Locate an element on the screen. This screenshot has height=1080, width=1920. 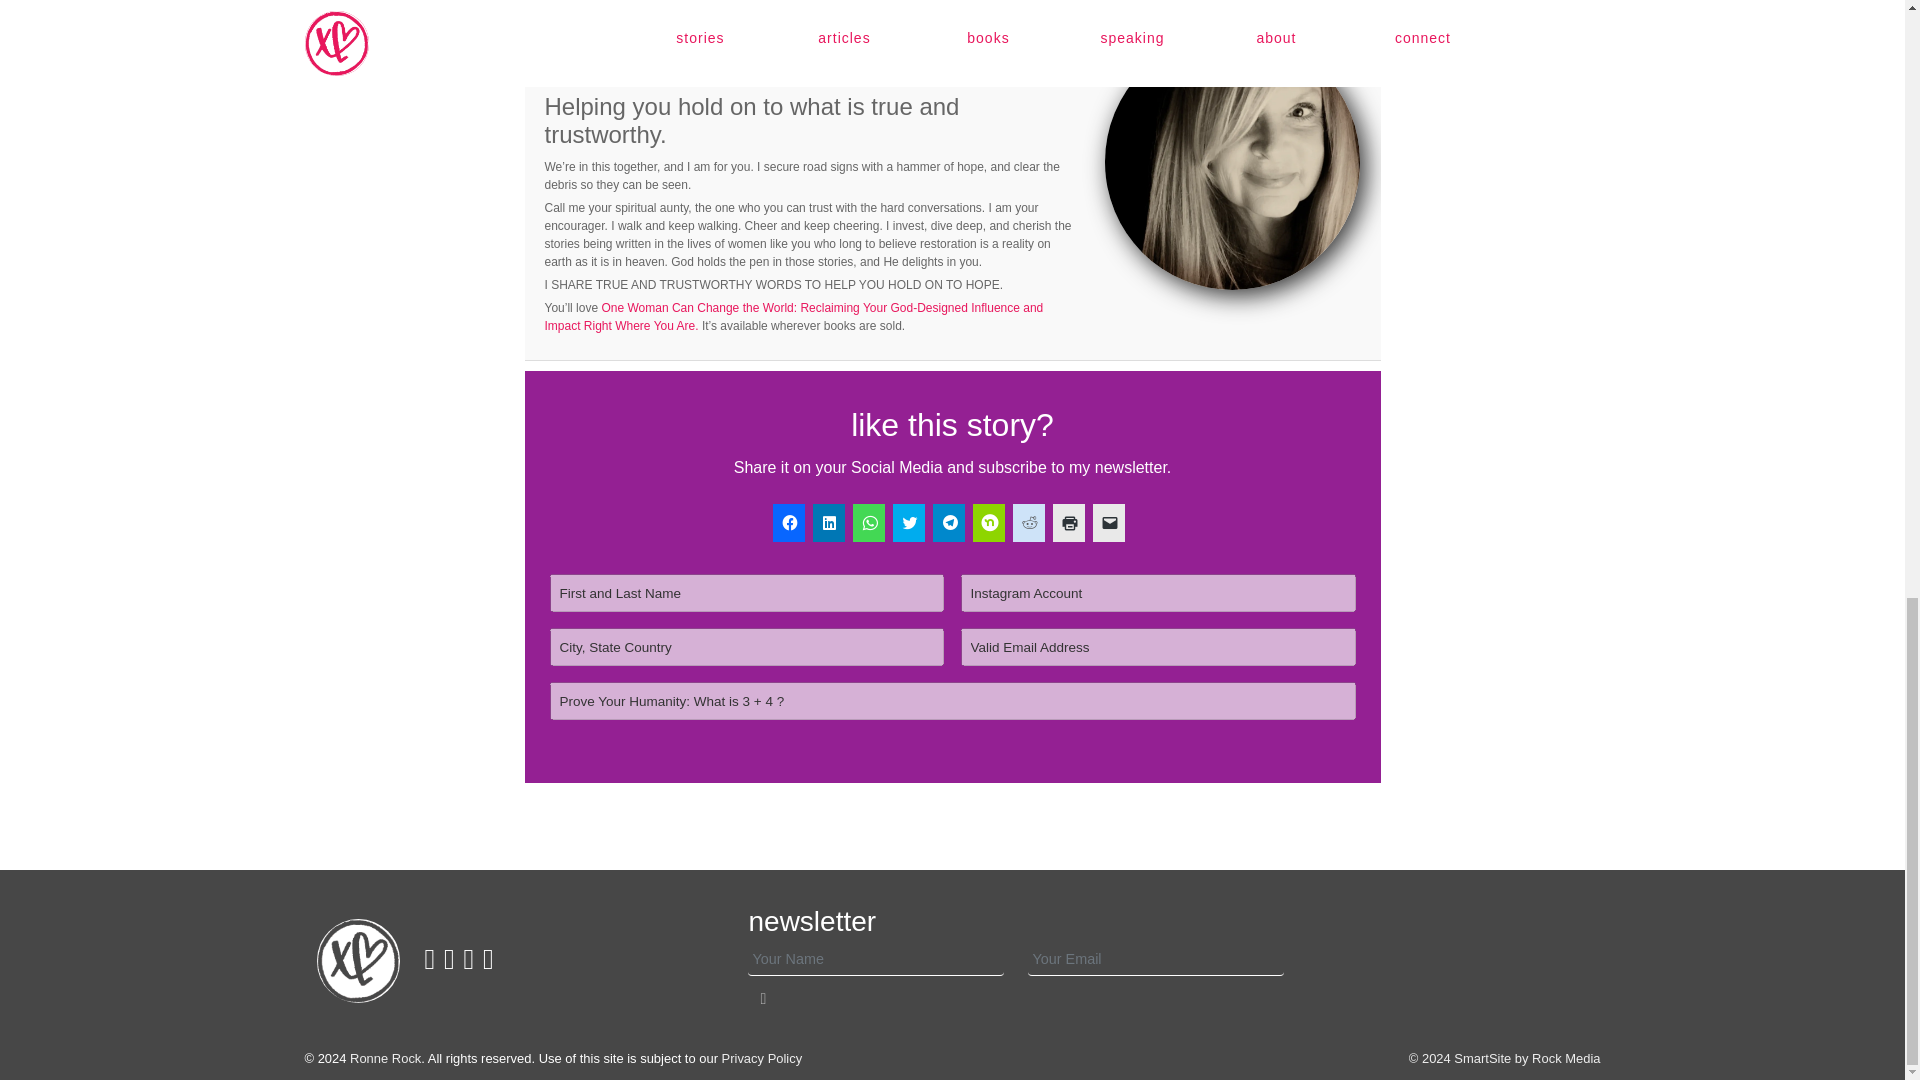
Ronne Rock is located at coordinates (384, 1058).